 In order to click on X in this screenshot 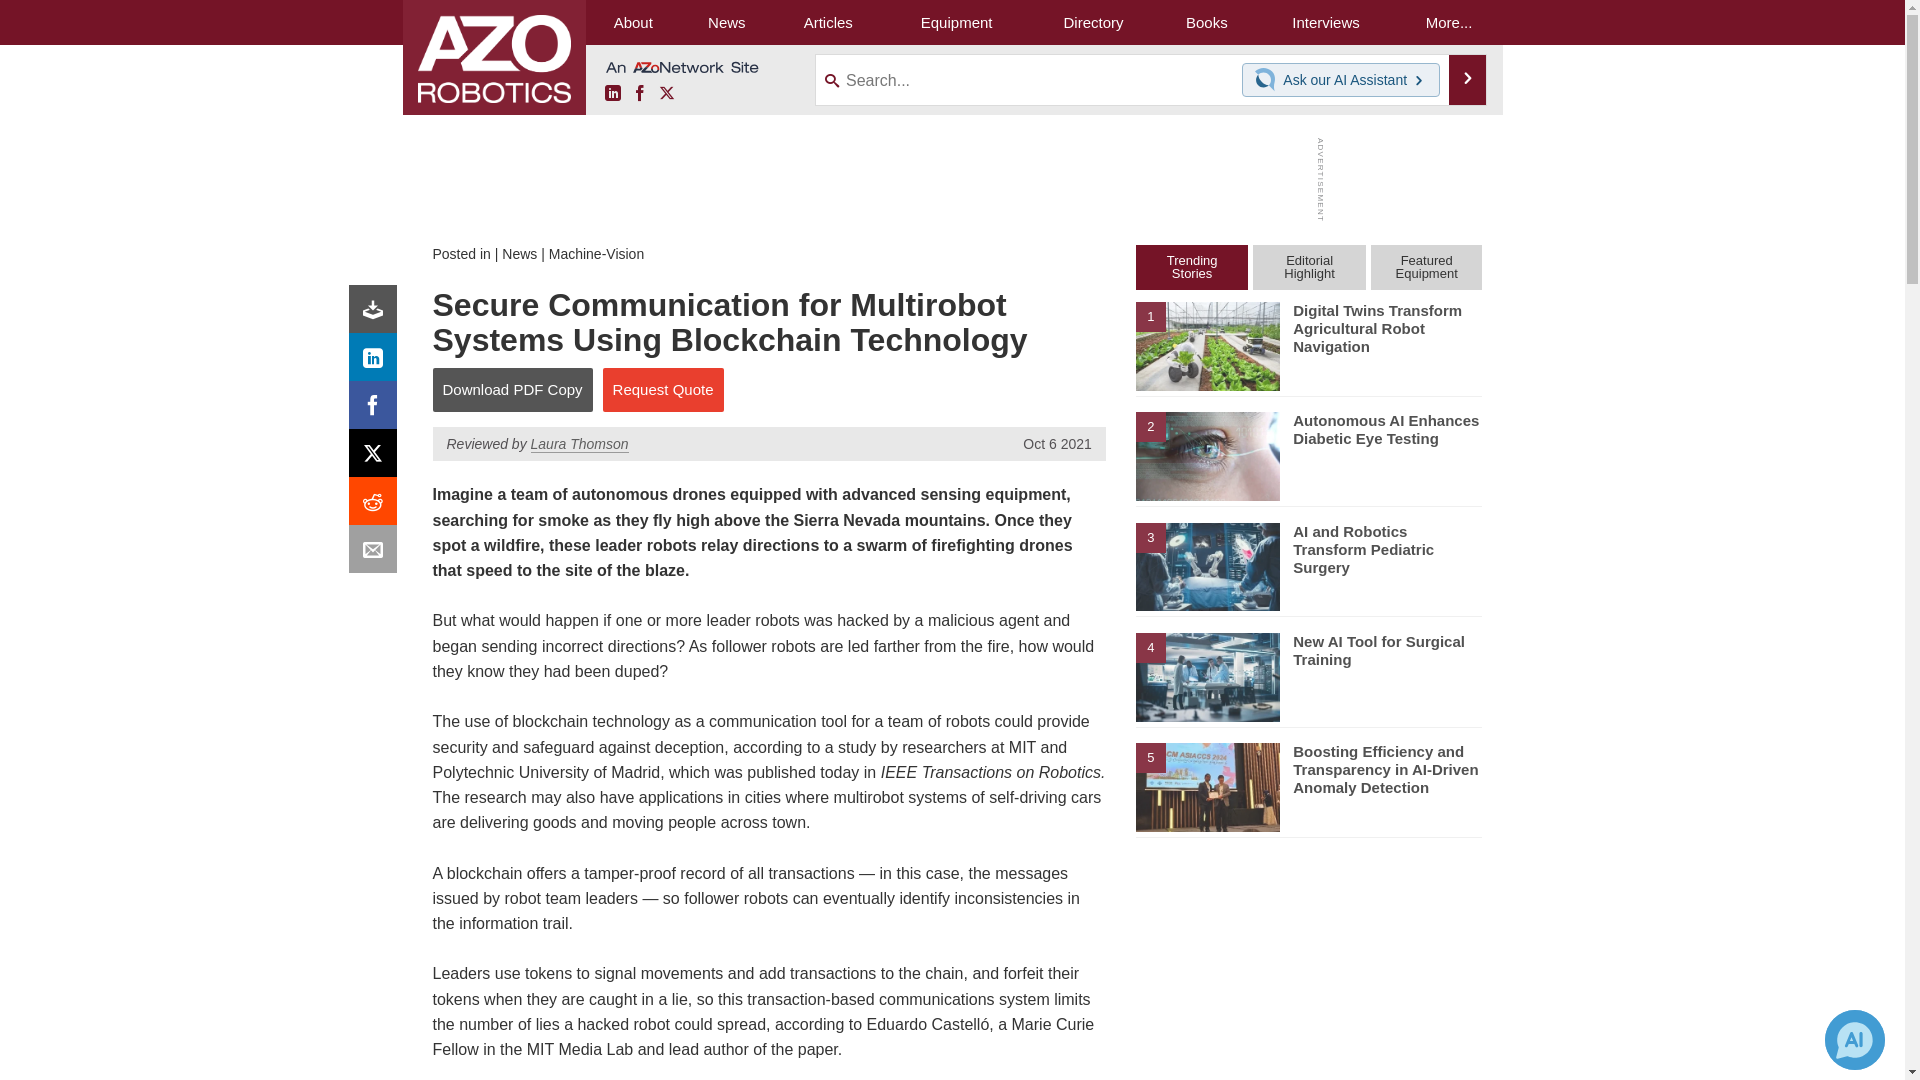, I will do `click(666, 94)`.